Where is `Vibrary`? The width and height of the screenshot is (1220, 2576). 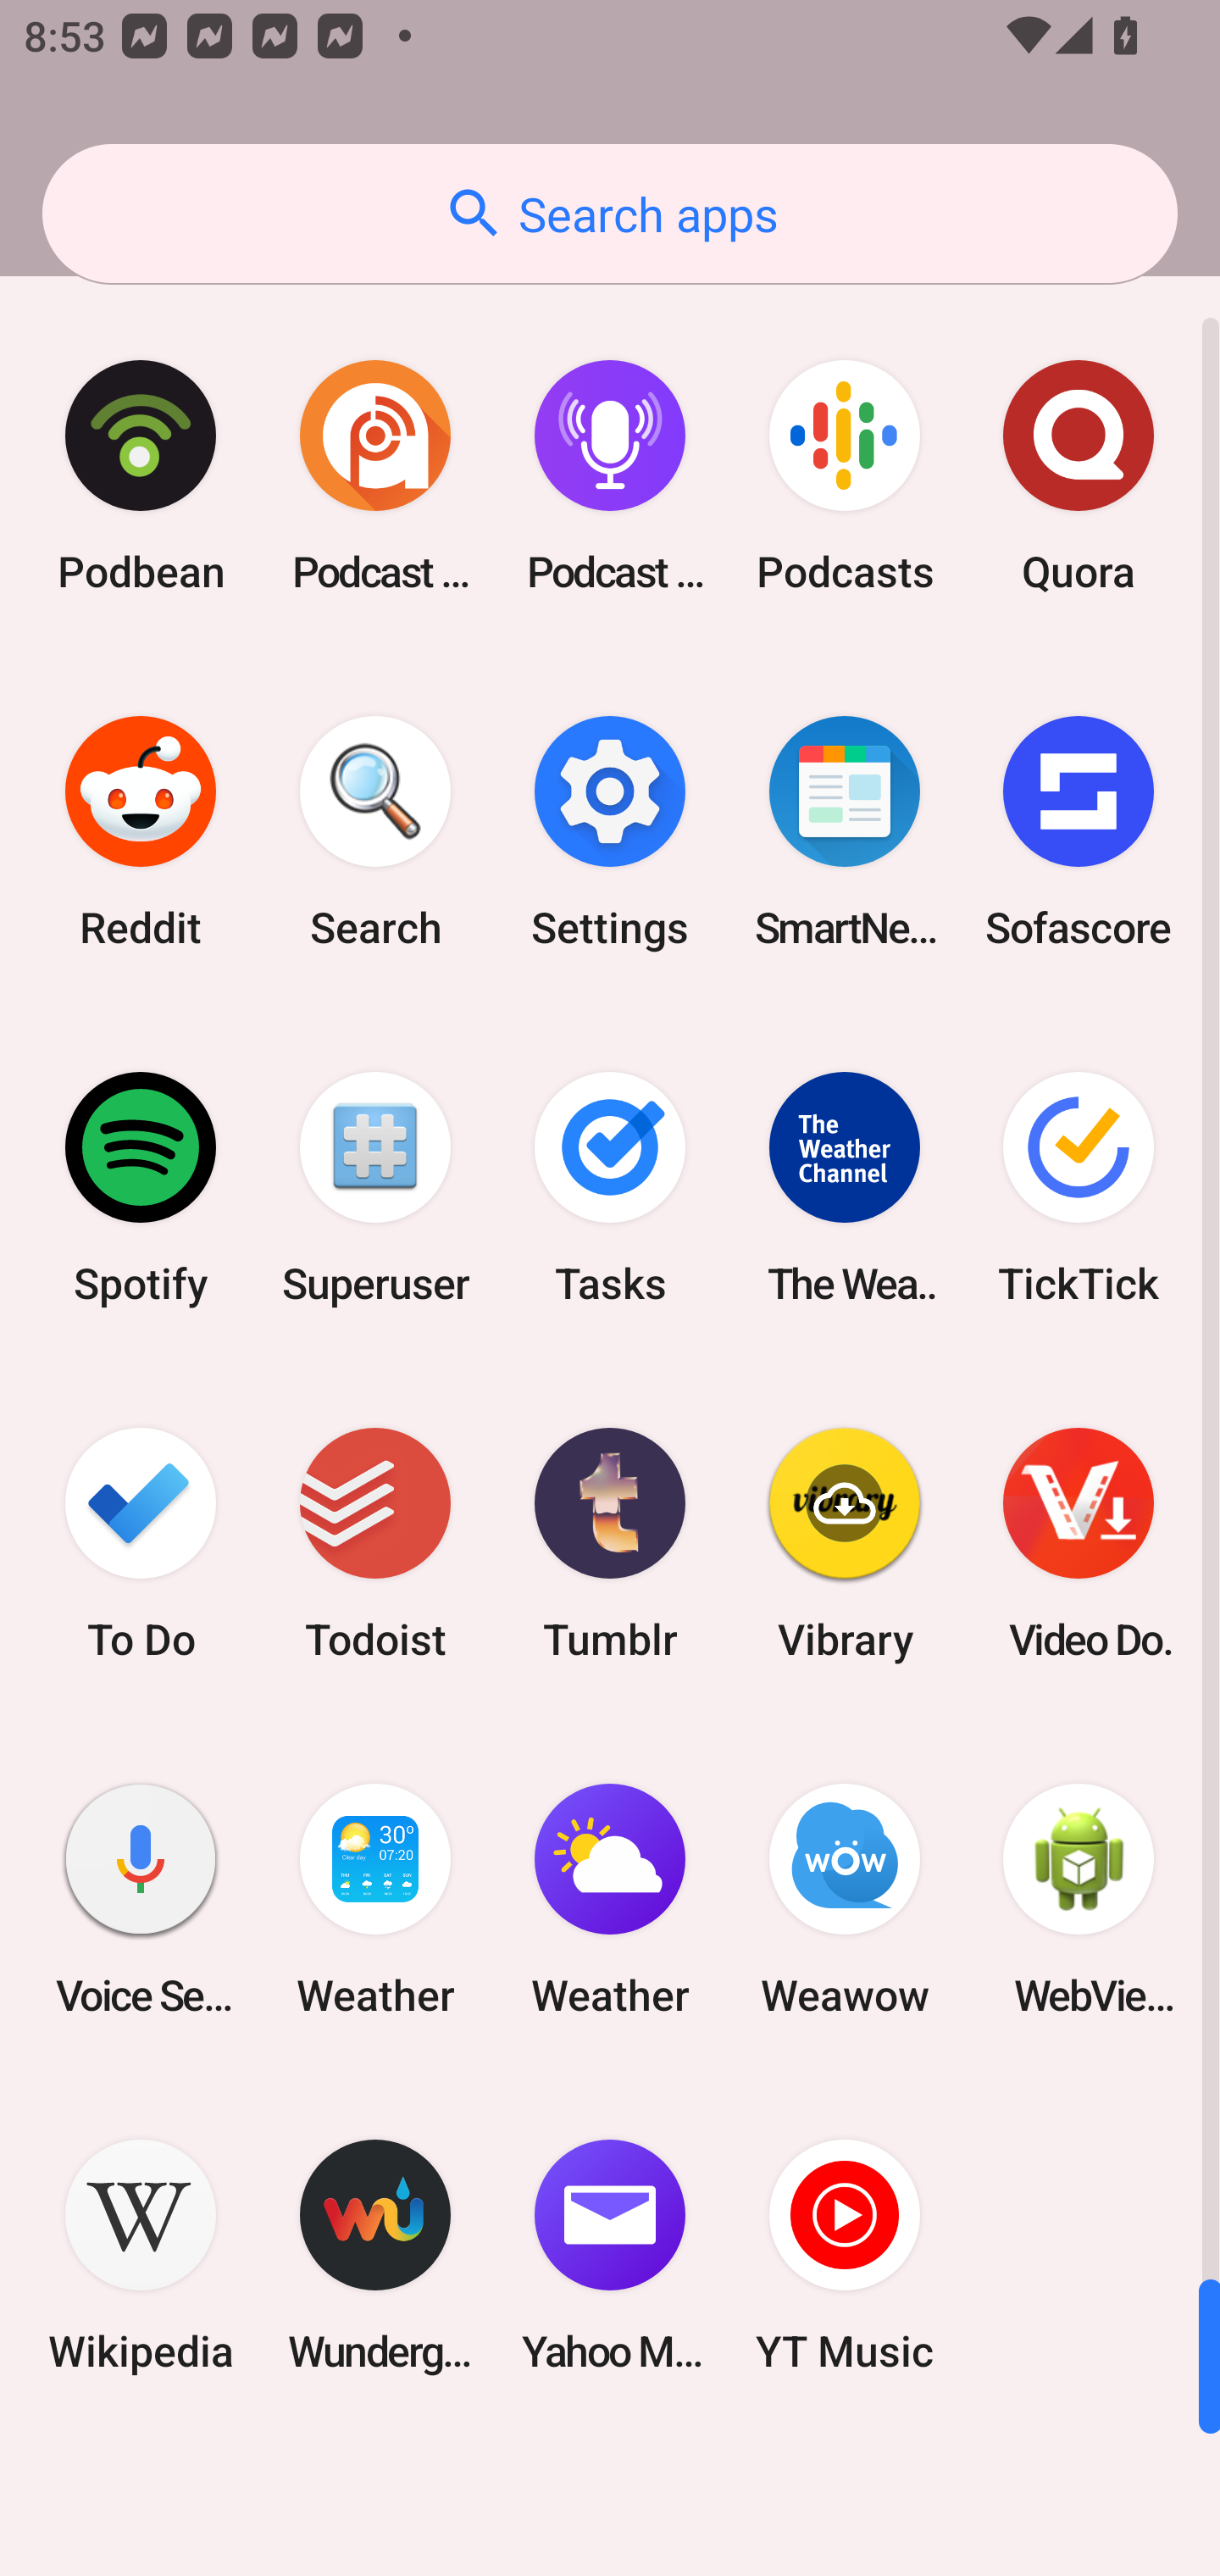 Vibrary is located at coordinates (844, 1542).